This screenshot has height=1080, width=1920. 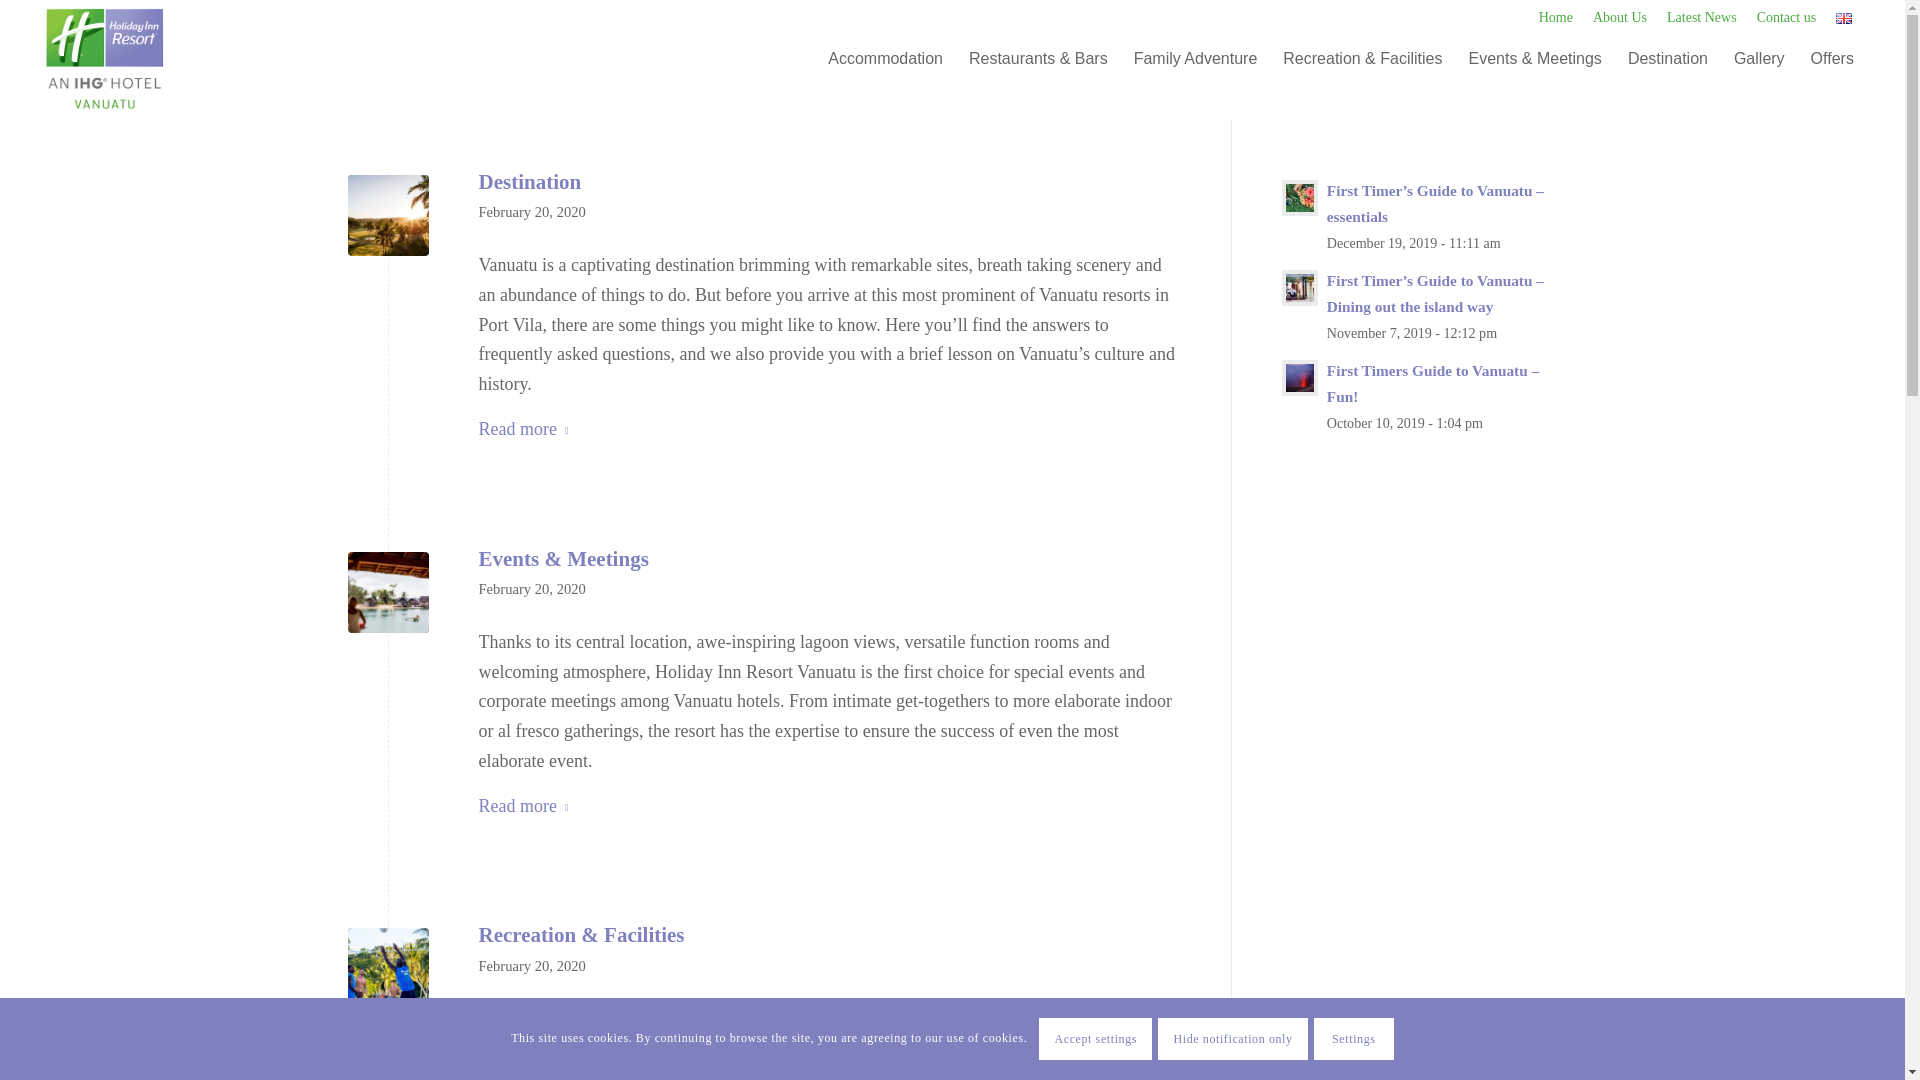 What do you see at coordinates (1620, 18) in the screenshot?
I see `About Us` at bounding box center [1620, 18].